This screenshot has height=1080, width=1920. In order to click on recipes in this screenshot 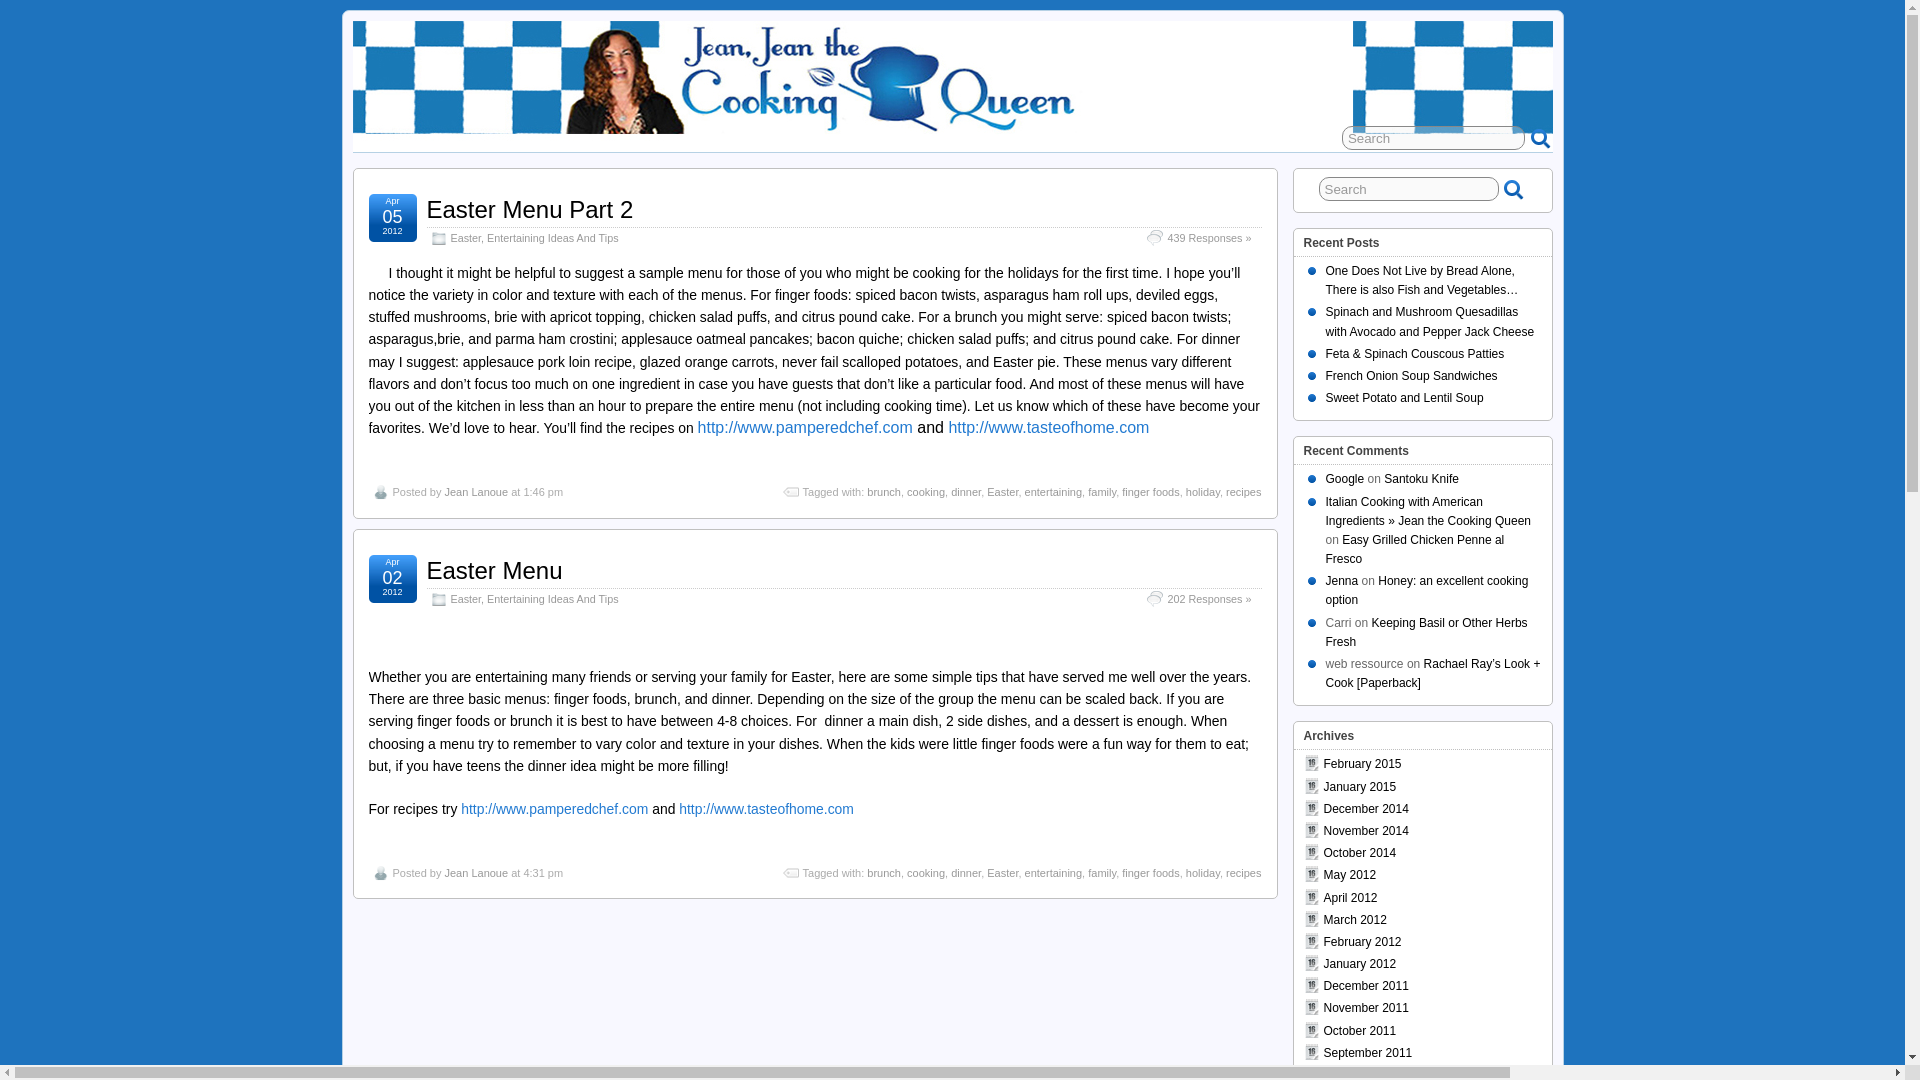, I will do `click(1244, 492)`.